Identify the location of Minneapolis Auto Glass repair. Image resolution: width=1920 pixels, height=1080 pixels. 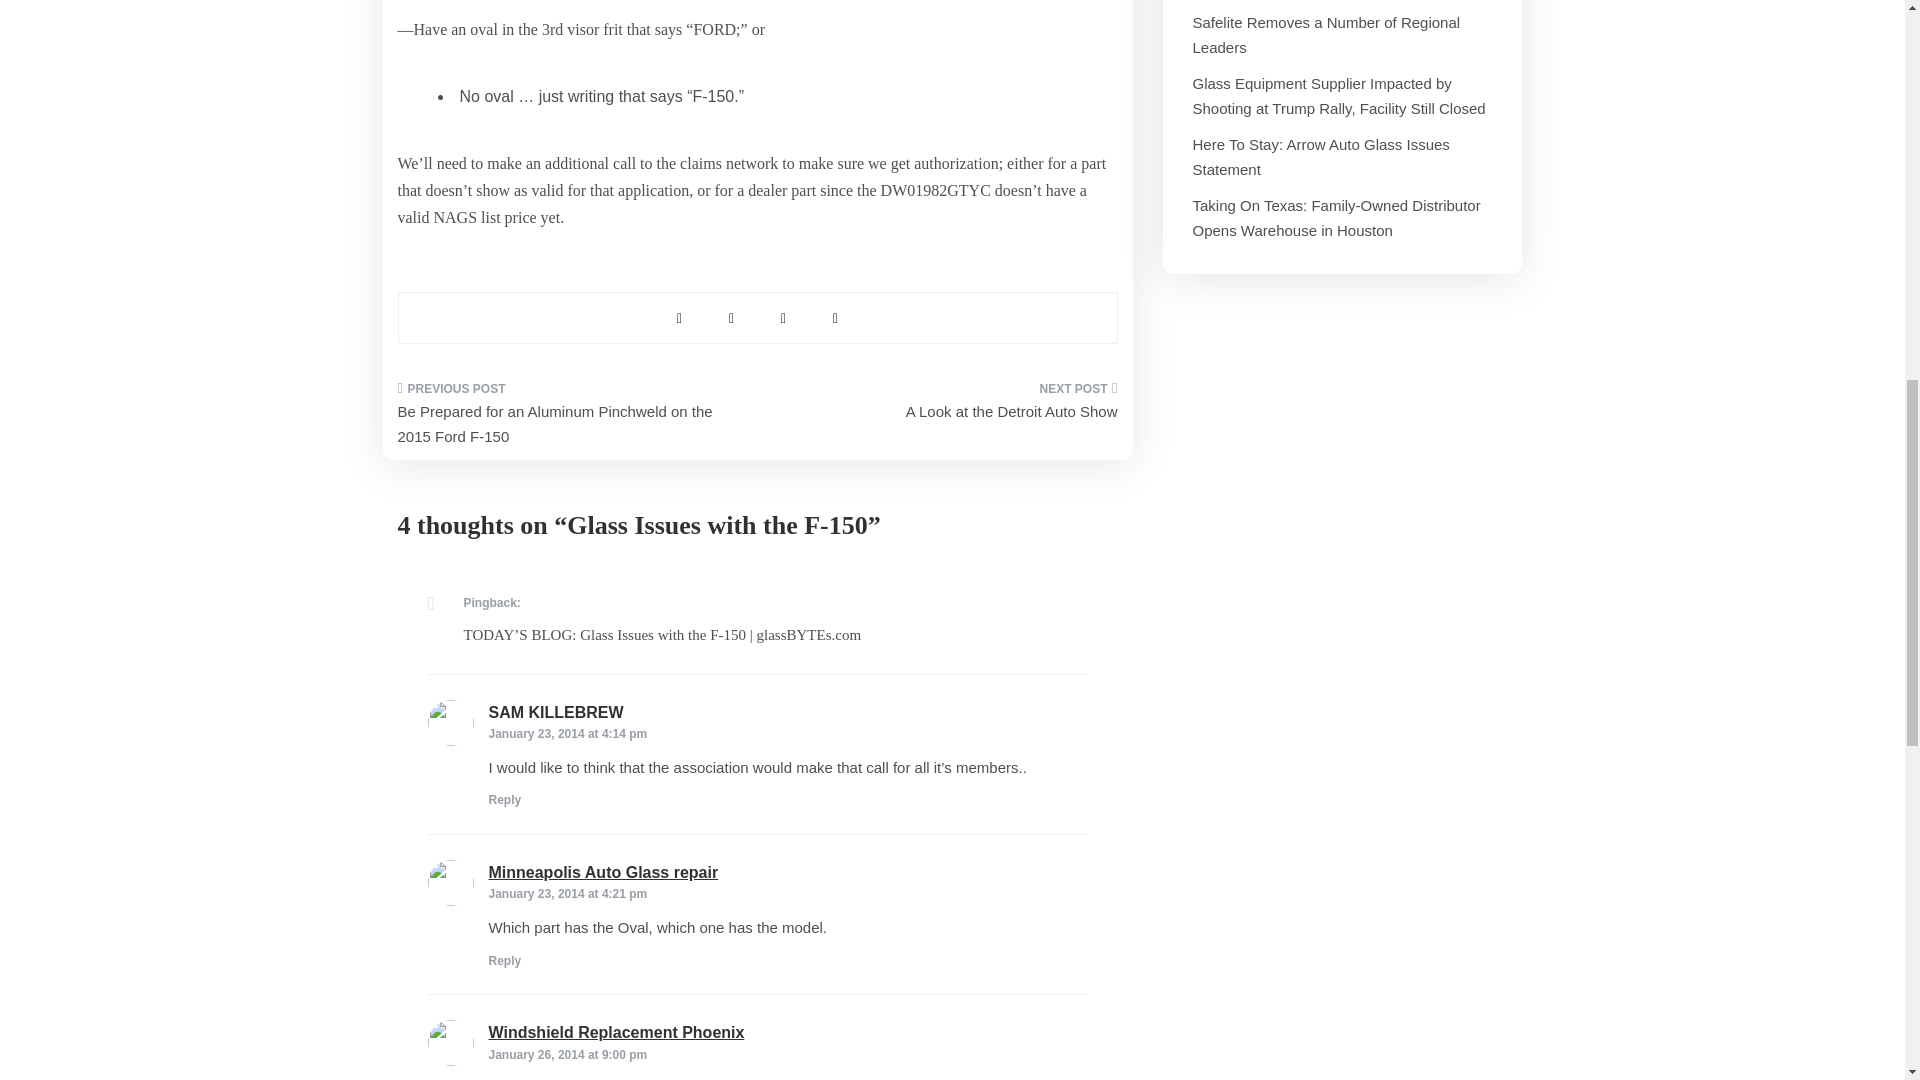
(602, 872).